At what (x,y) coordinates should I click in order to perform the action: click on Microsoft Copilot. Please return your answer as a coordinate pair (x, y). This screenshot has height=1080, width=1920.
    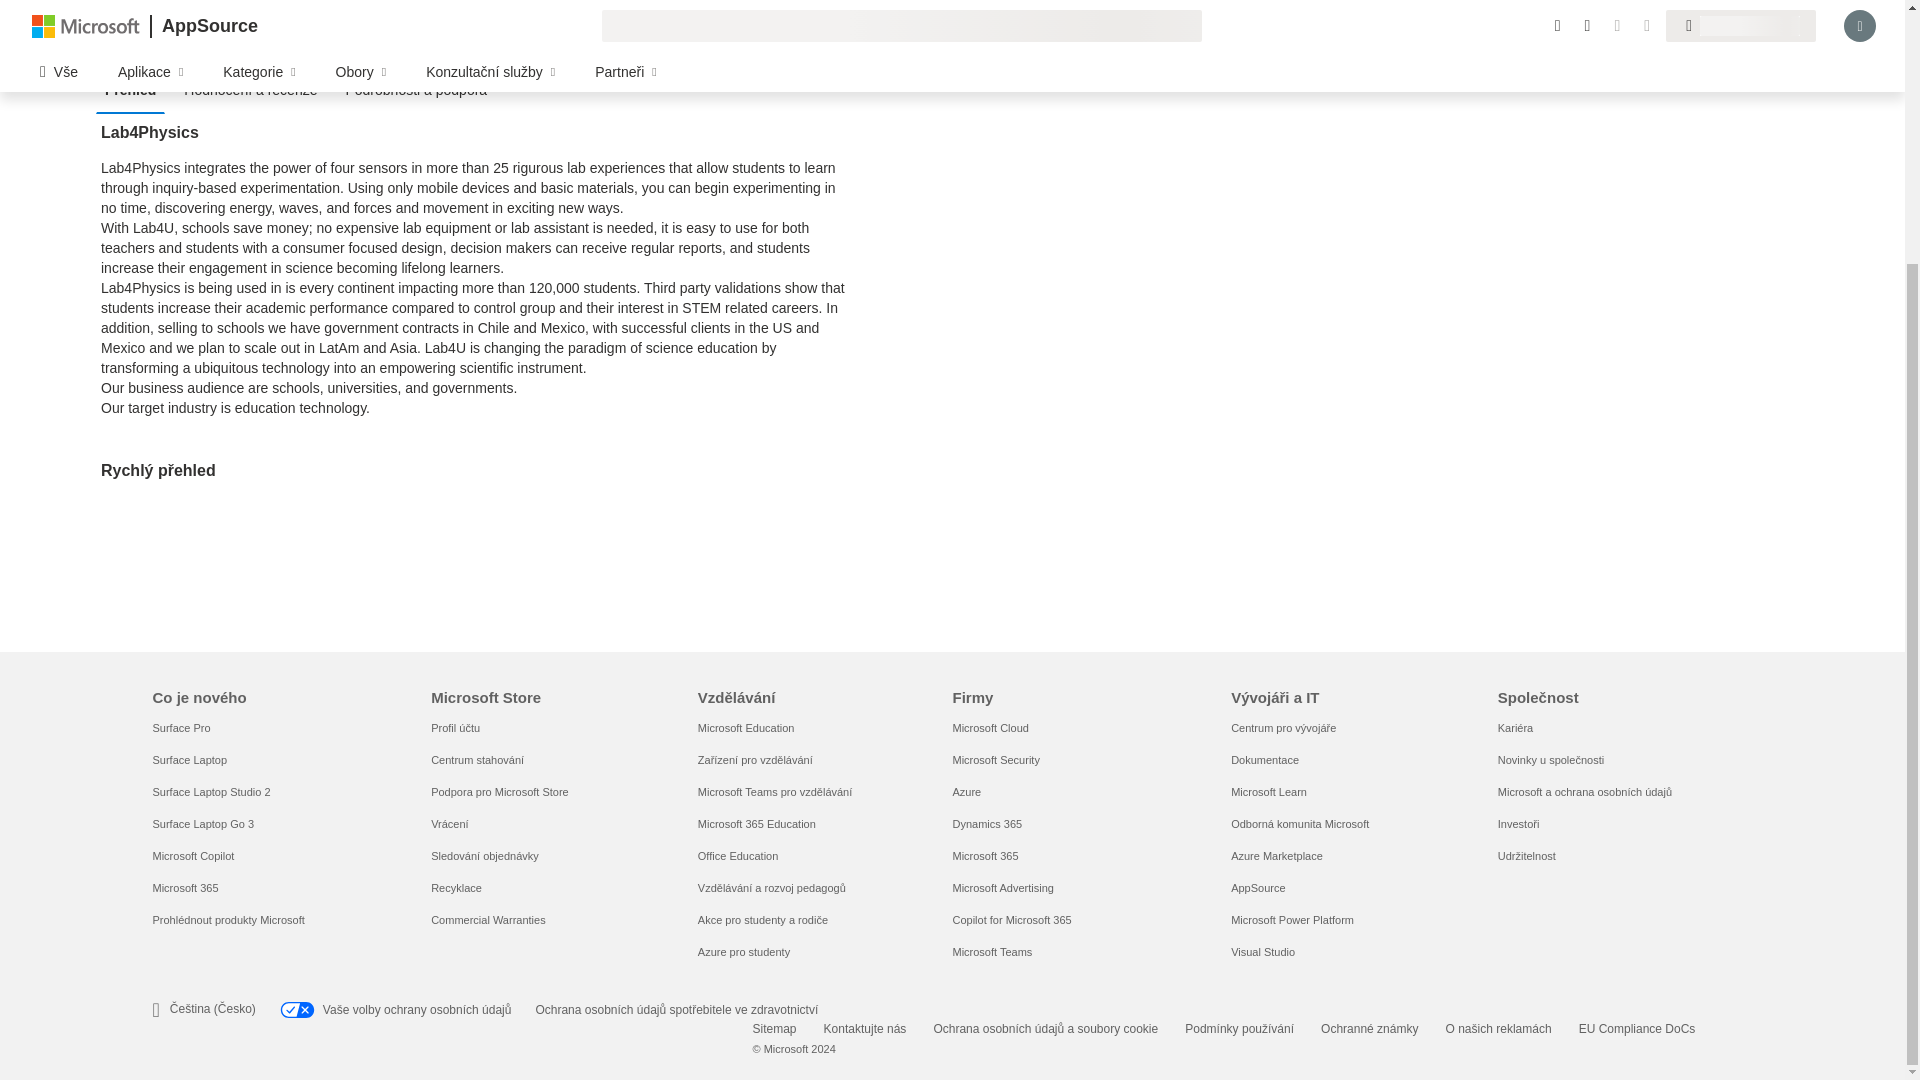
    Looking at the image, I should click on (192, 855).